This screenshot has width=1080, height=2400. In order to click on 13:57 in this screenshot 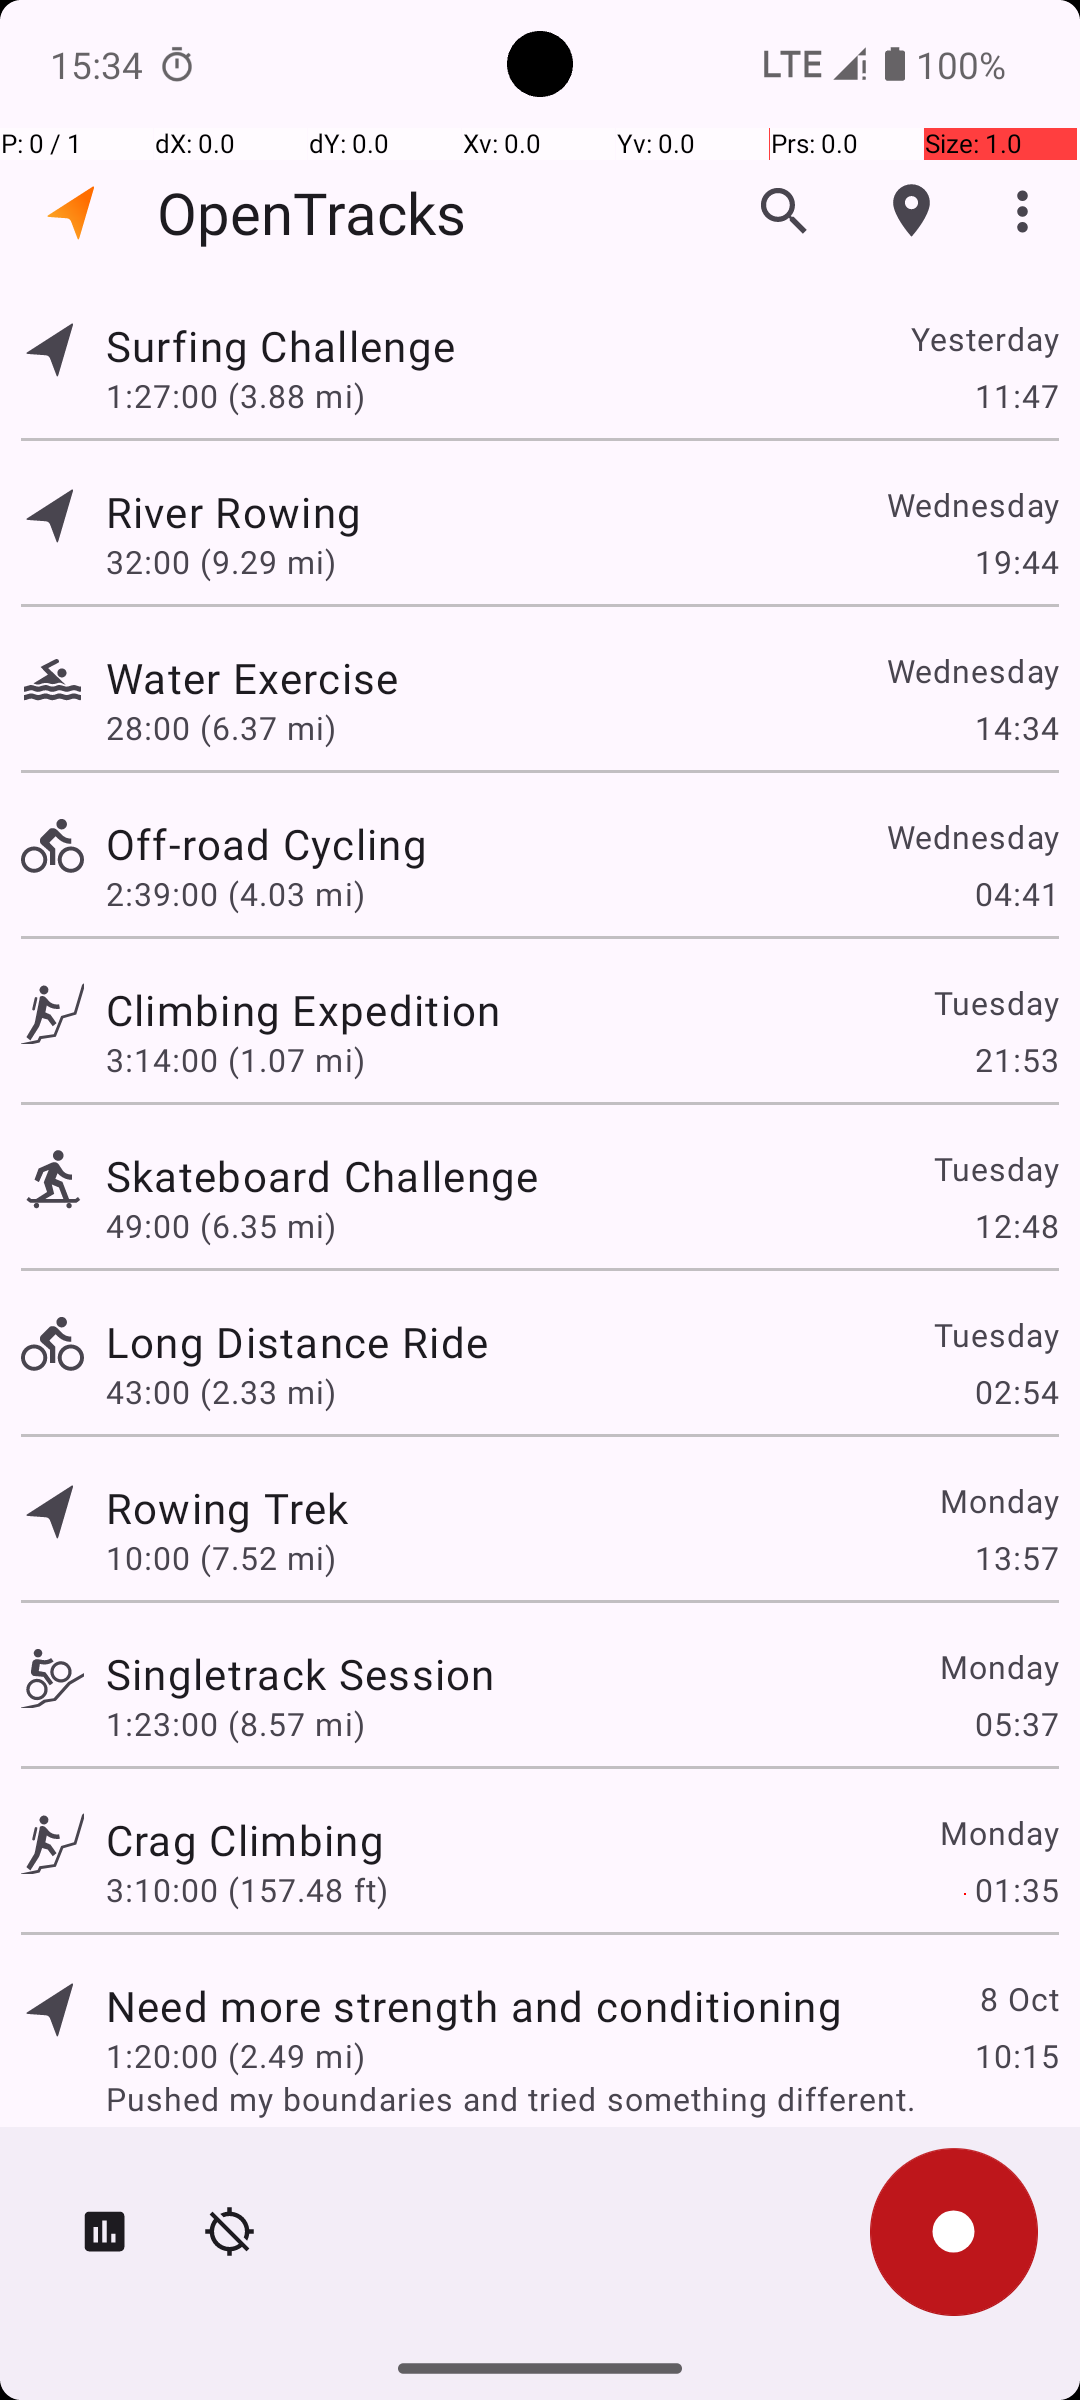, I will do `click(1016, 1558)`.